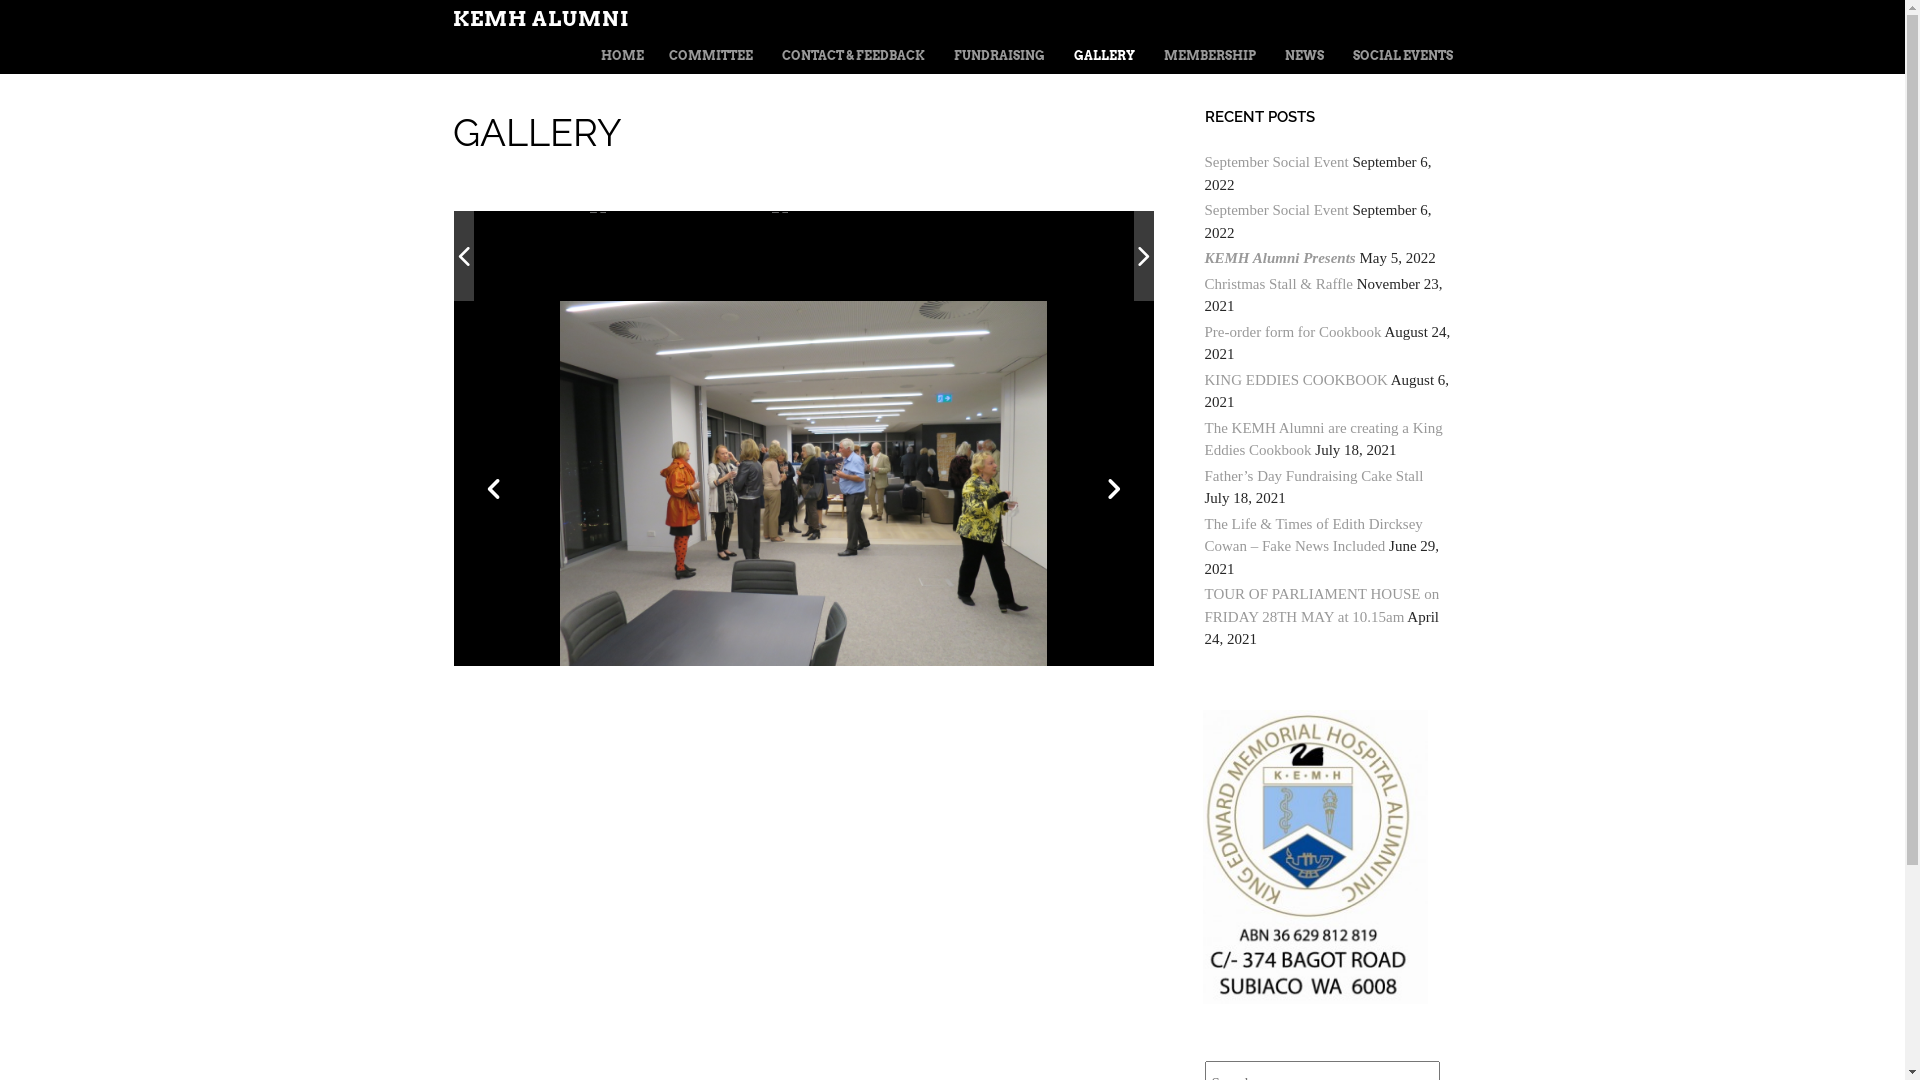  I want to click on TOUR OF PARLIAMENT HOUSE on FRIDAY 28TH MAY at 10.15am, so click(1322, 606).